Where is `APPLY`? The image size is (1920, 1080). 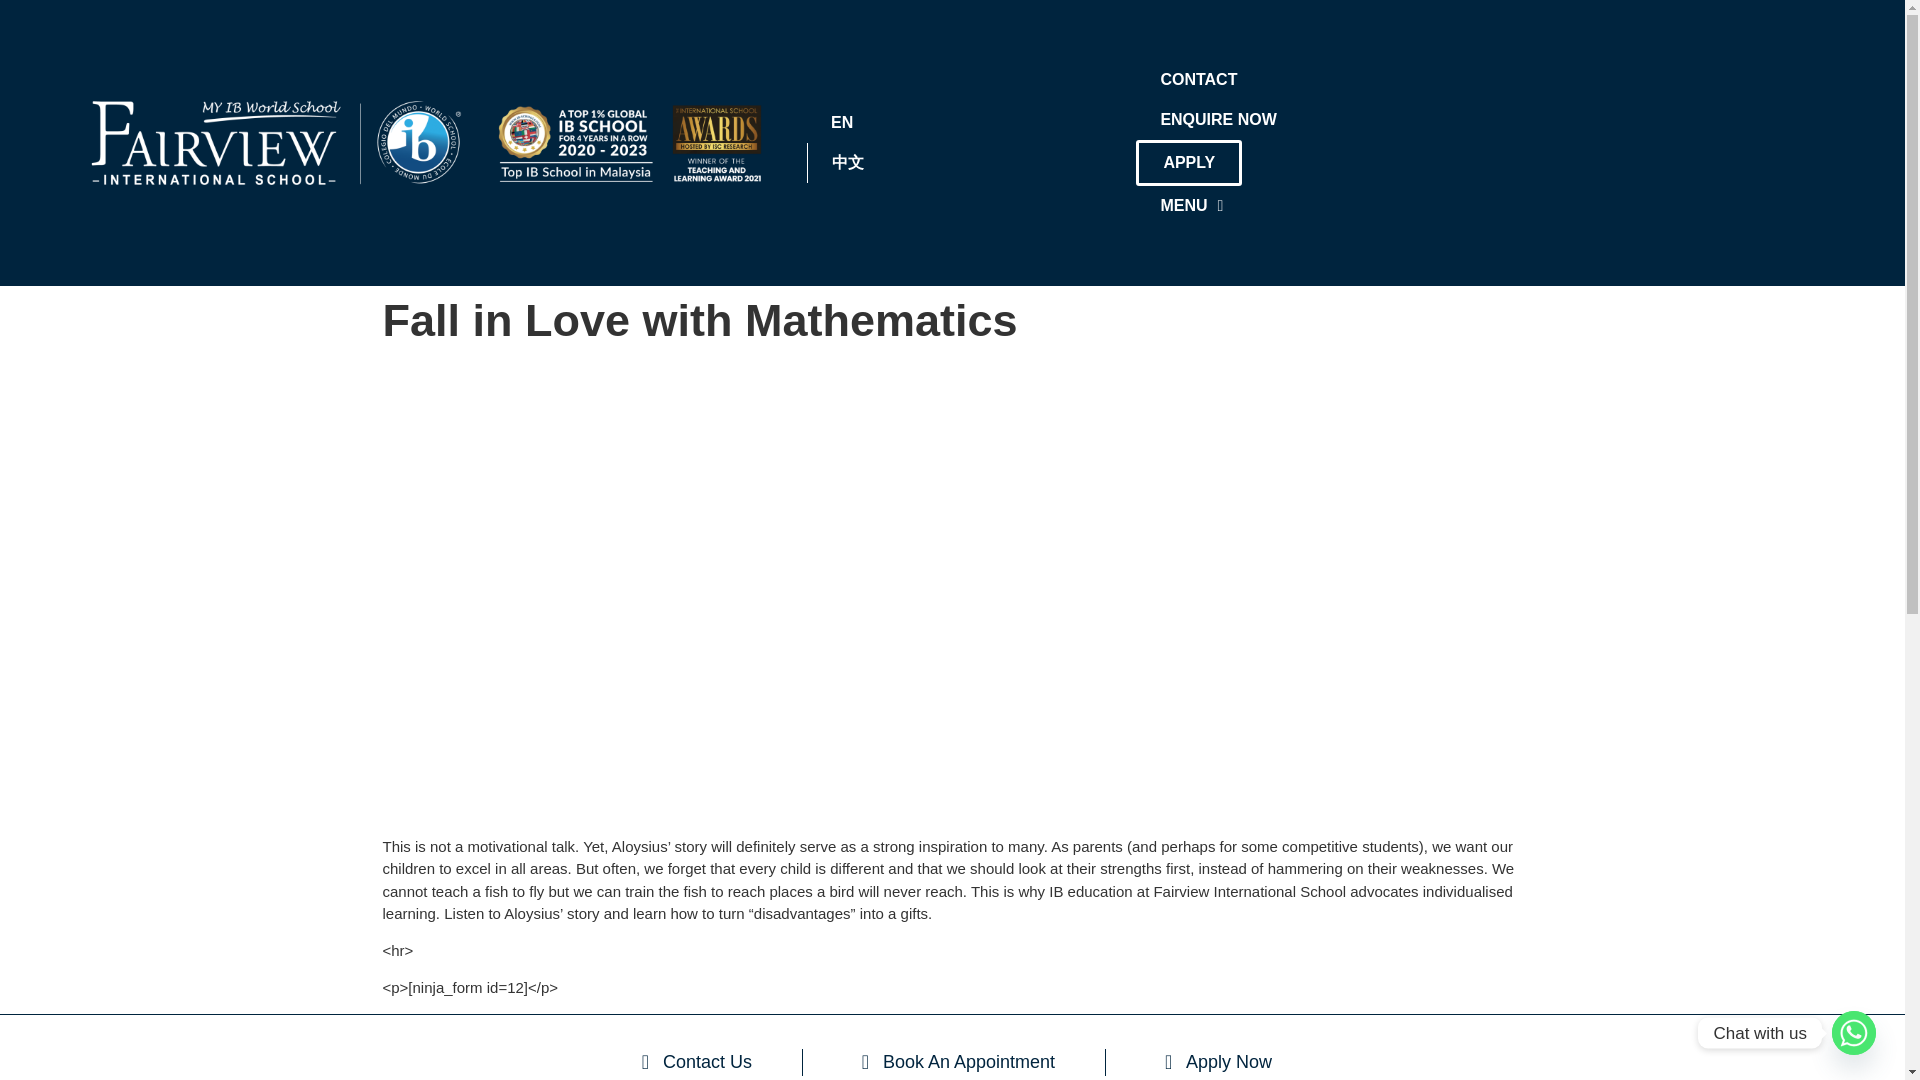
APPLY is located at coordinates (1189, 162).